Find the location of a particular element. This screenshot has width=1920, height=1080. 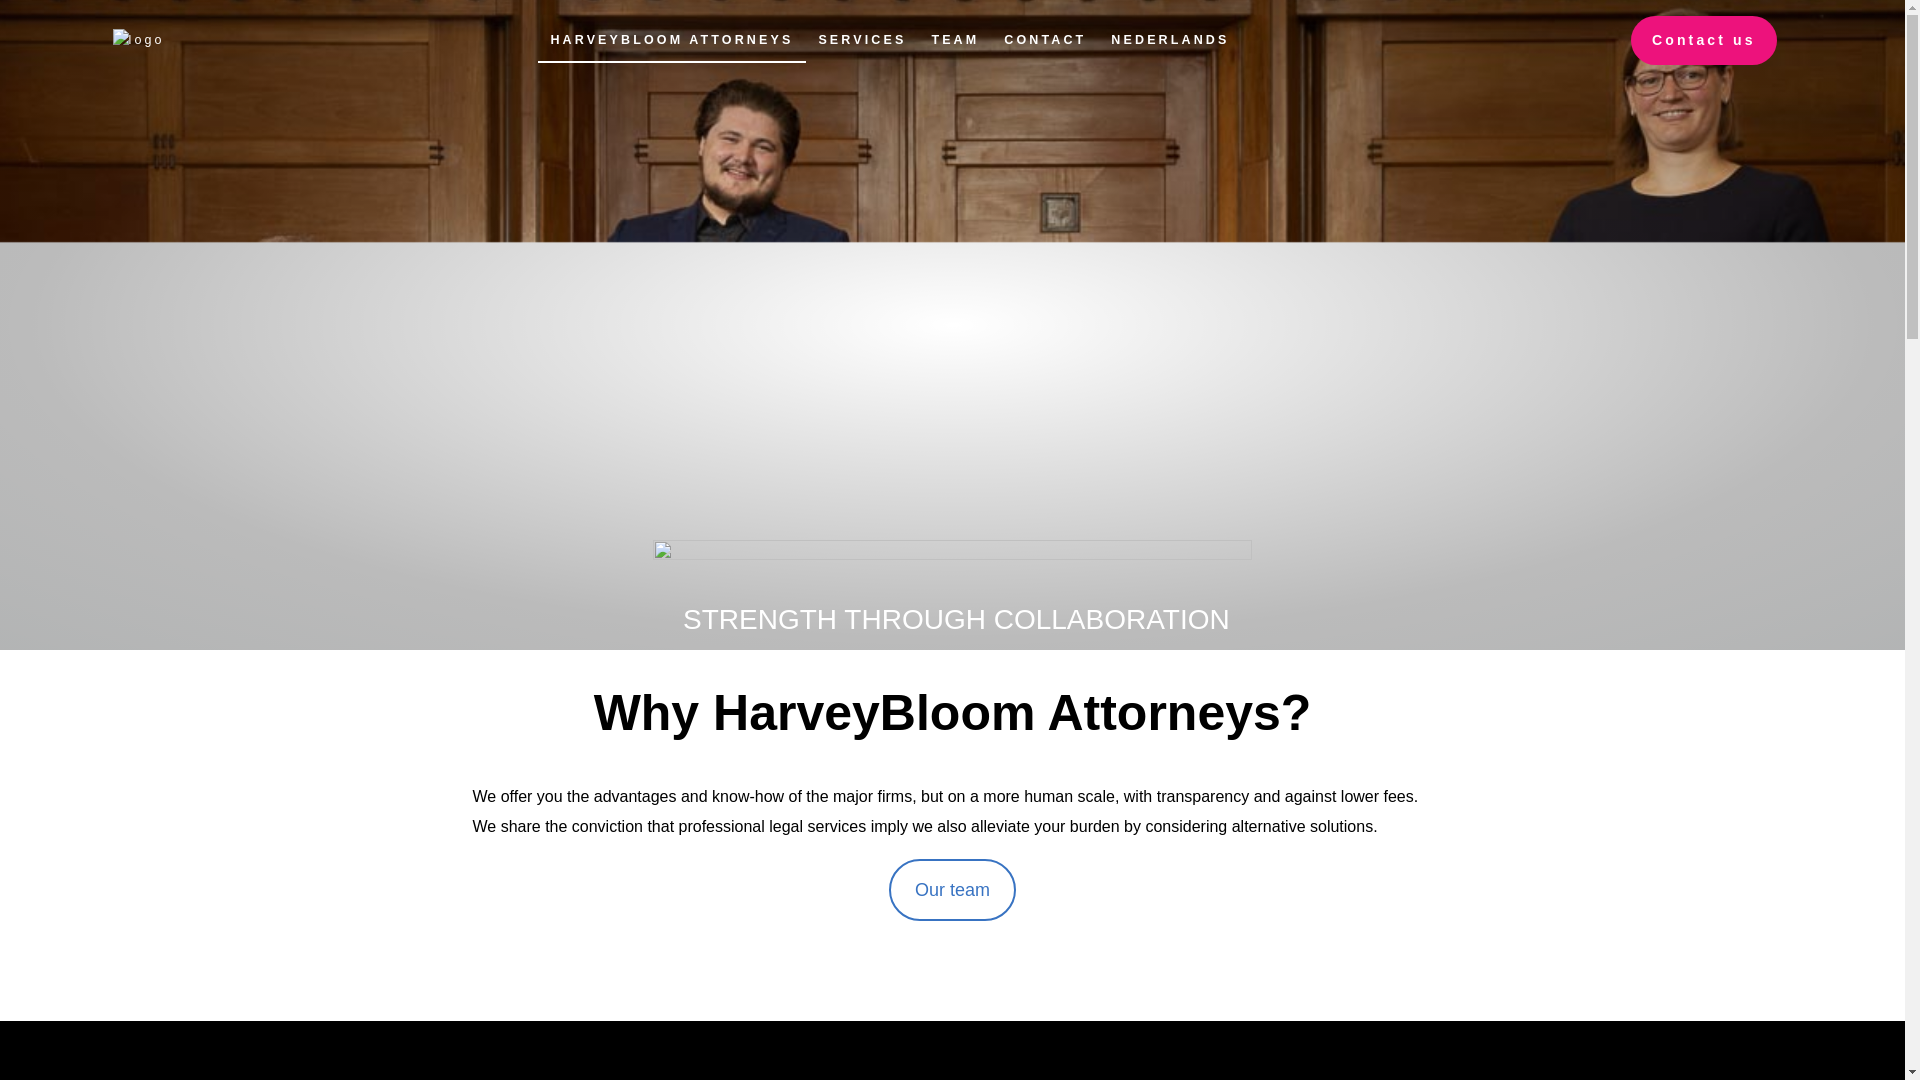

Our team is located at coordinates (952, 890).